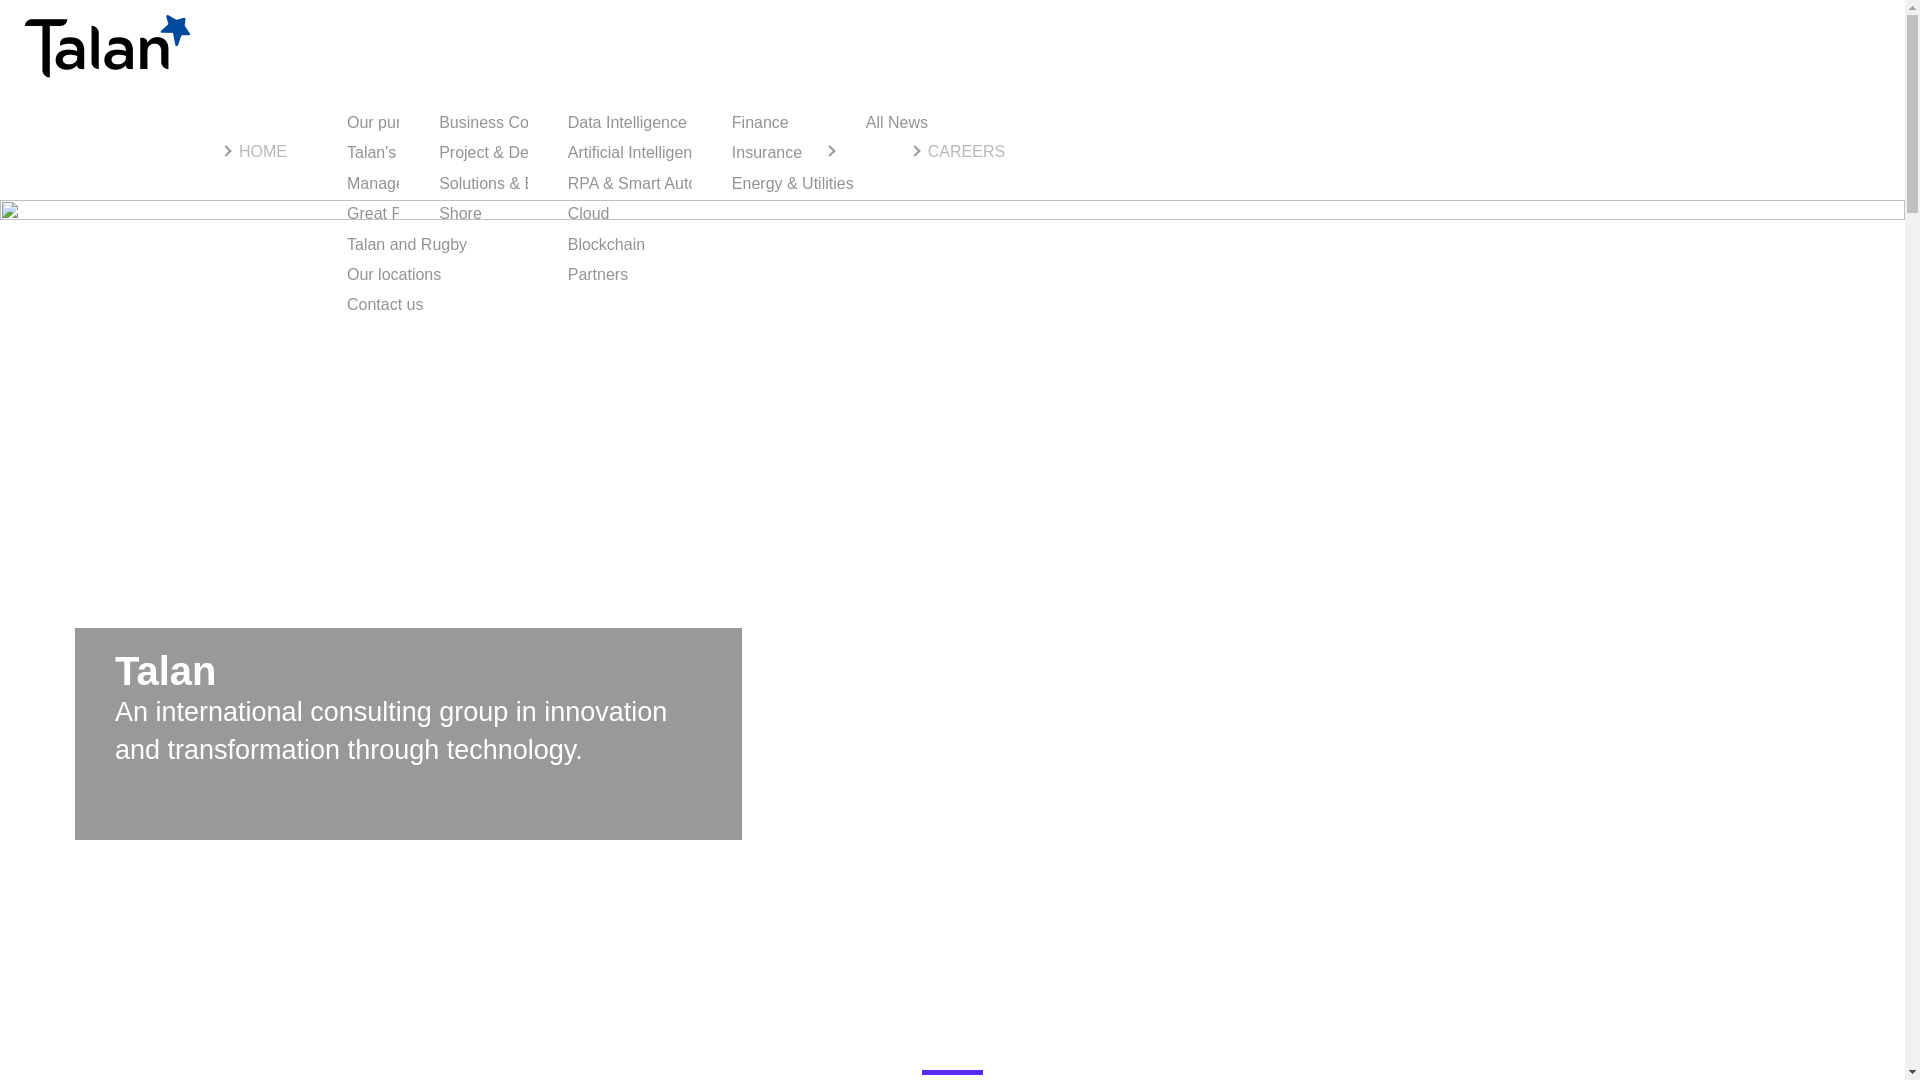 This screenshot has width=1920, height=1080. I want to click on Finance, so click(760, 126).